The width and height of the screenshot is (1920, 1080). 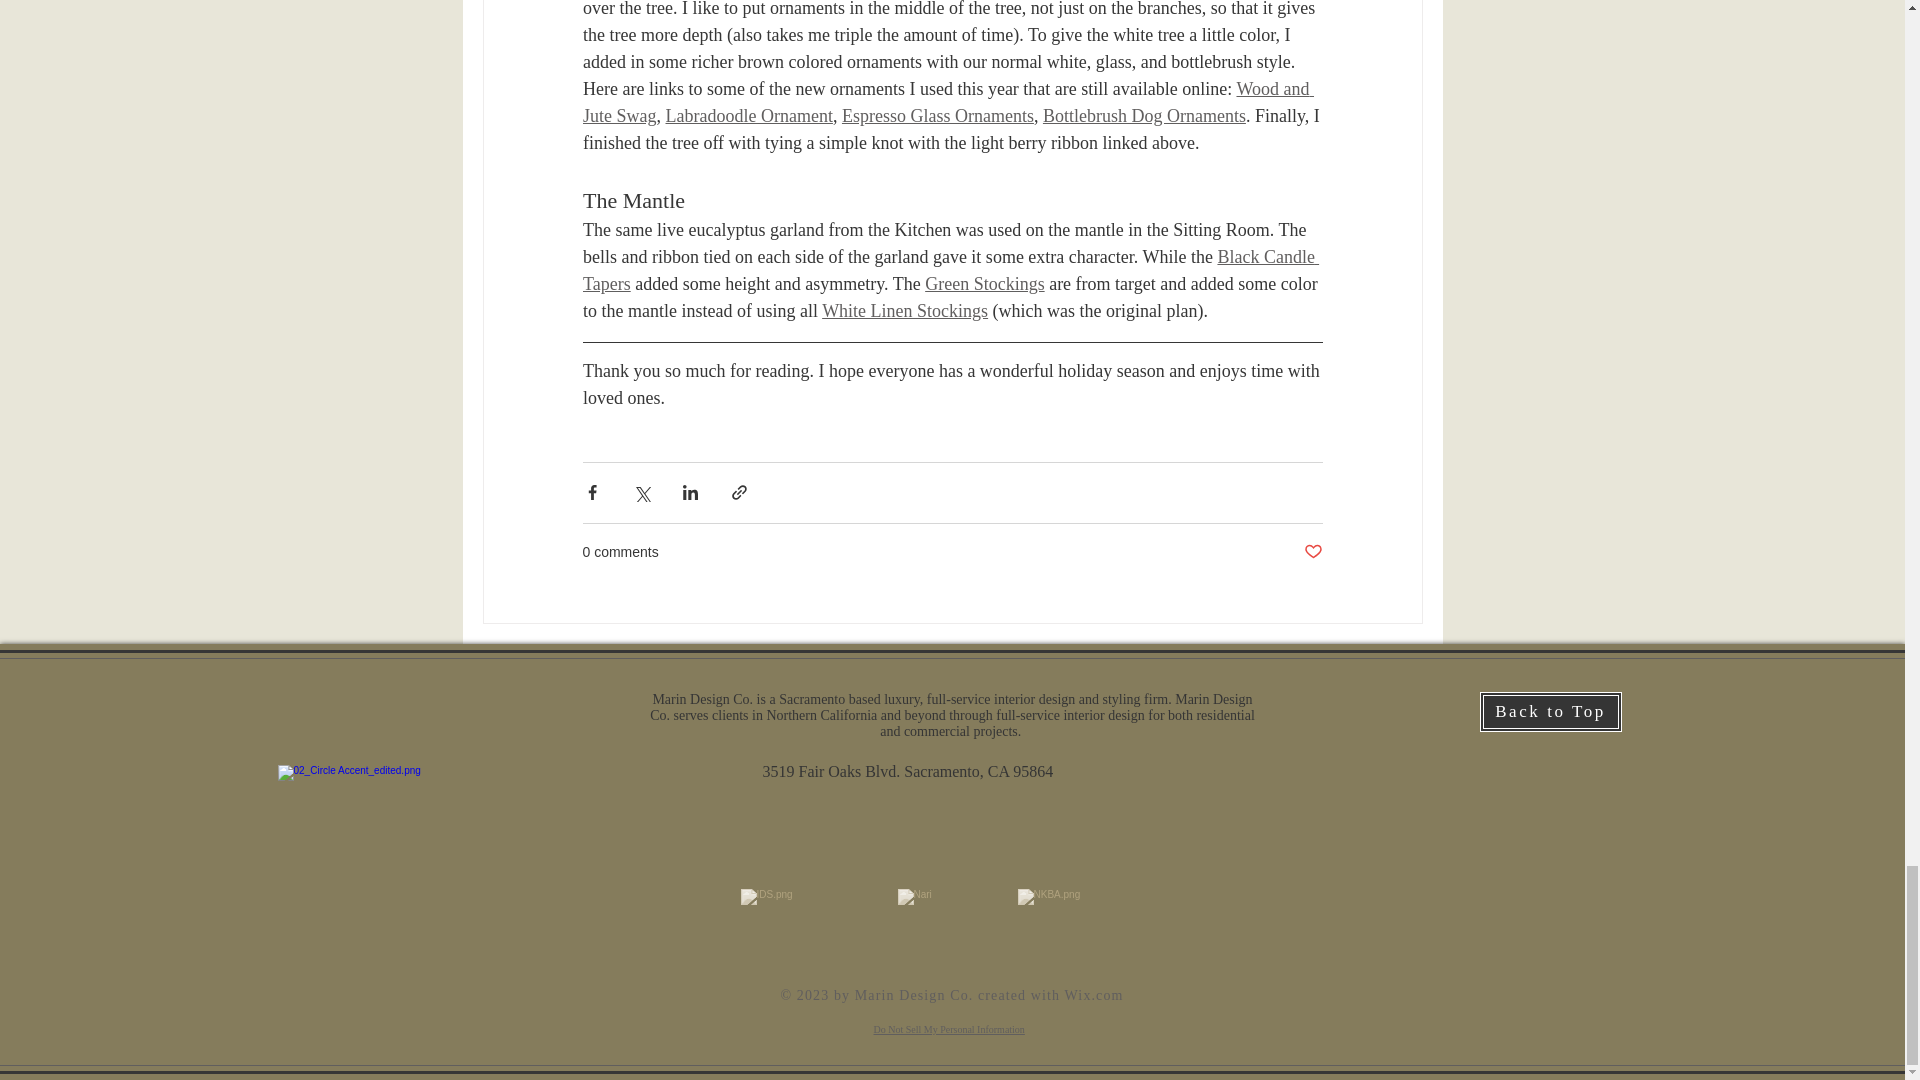 I want to click on White Linen Stockings, so click(x=904, y=310).